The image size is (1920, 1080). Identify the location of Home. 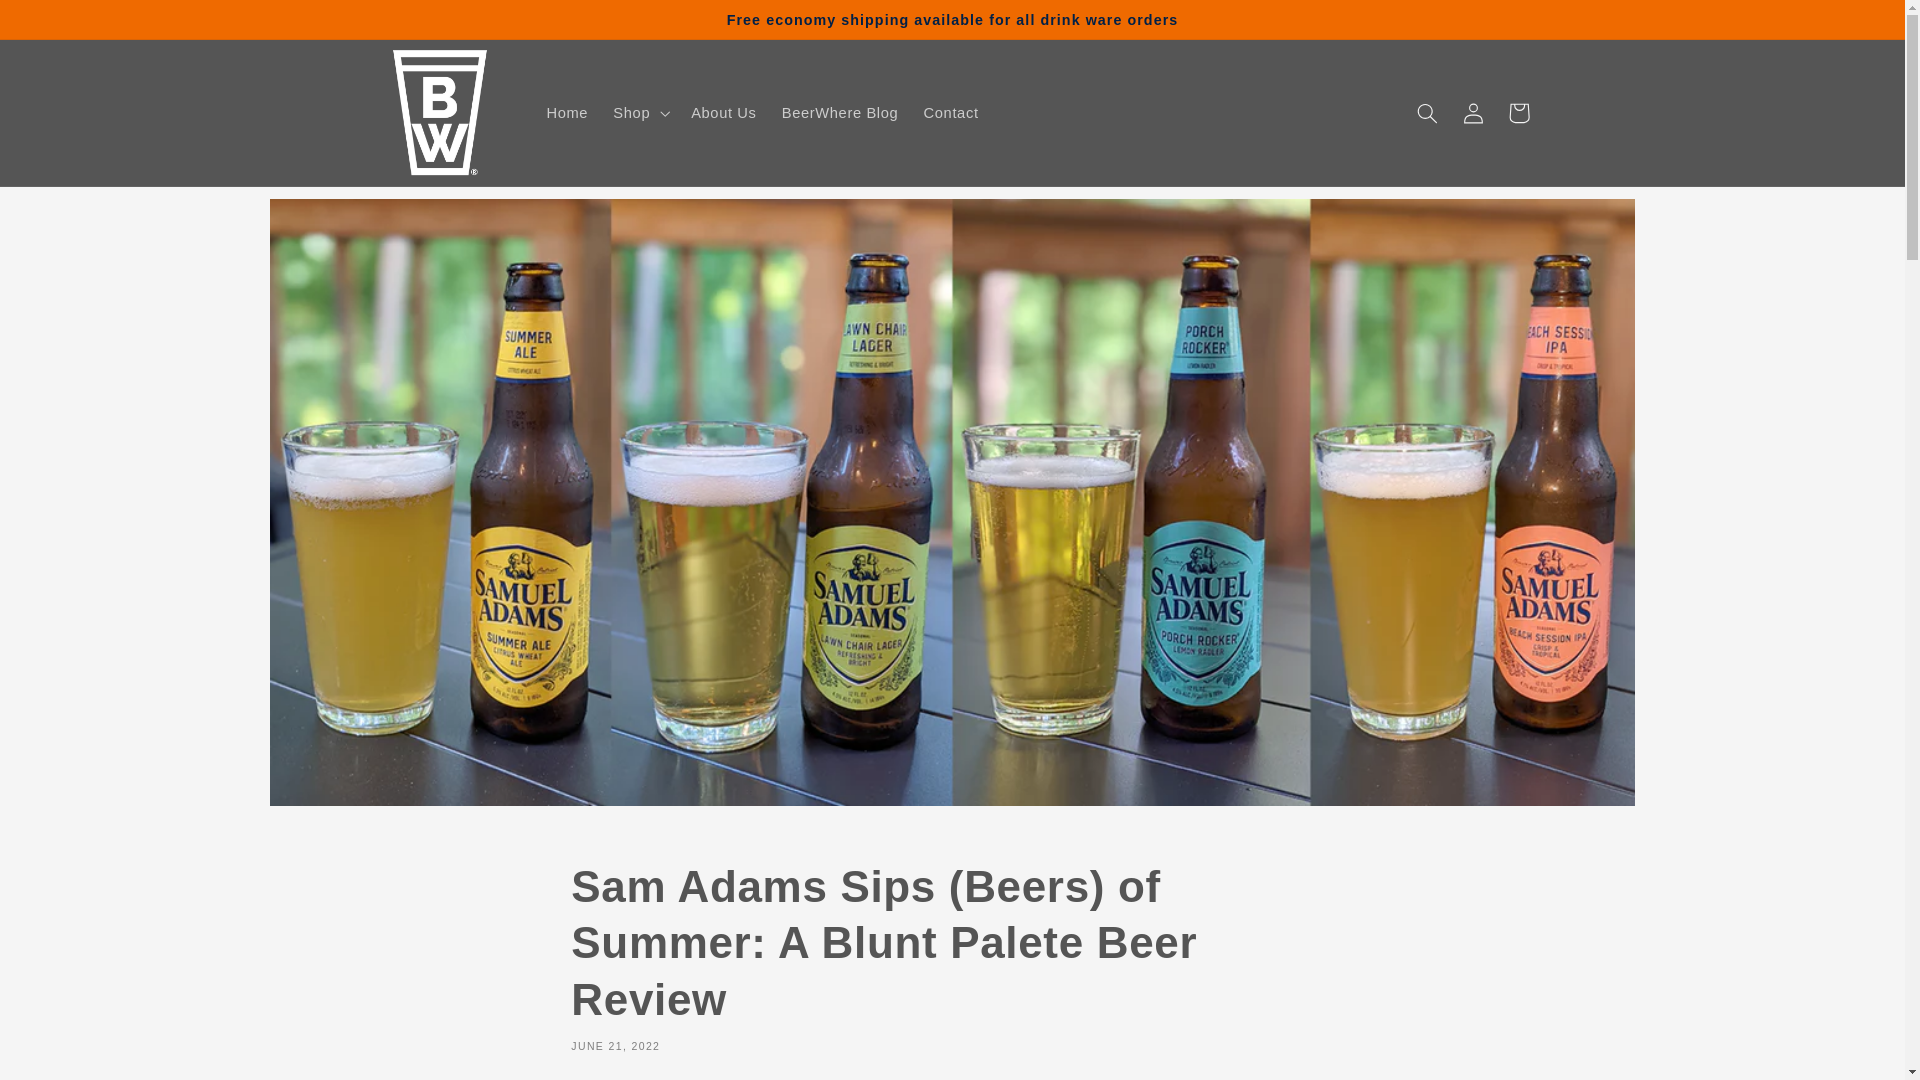
(566, 112).